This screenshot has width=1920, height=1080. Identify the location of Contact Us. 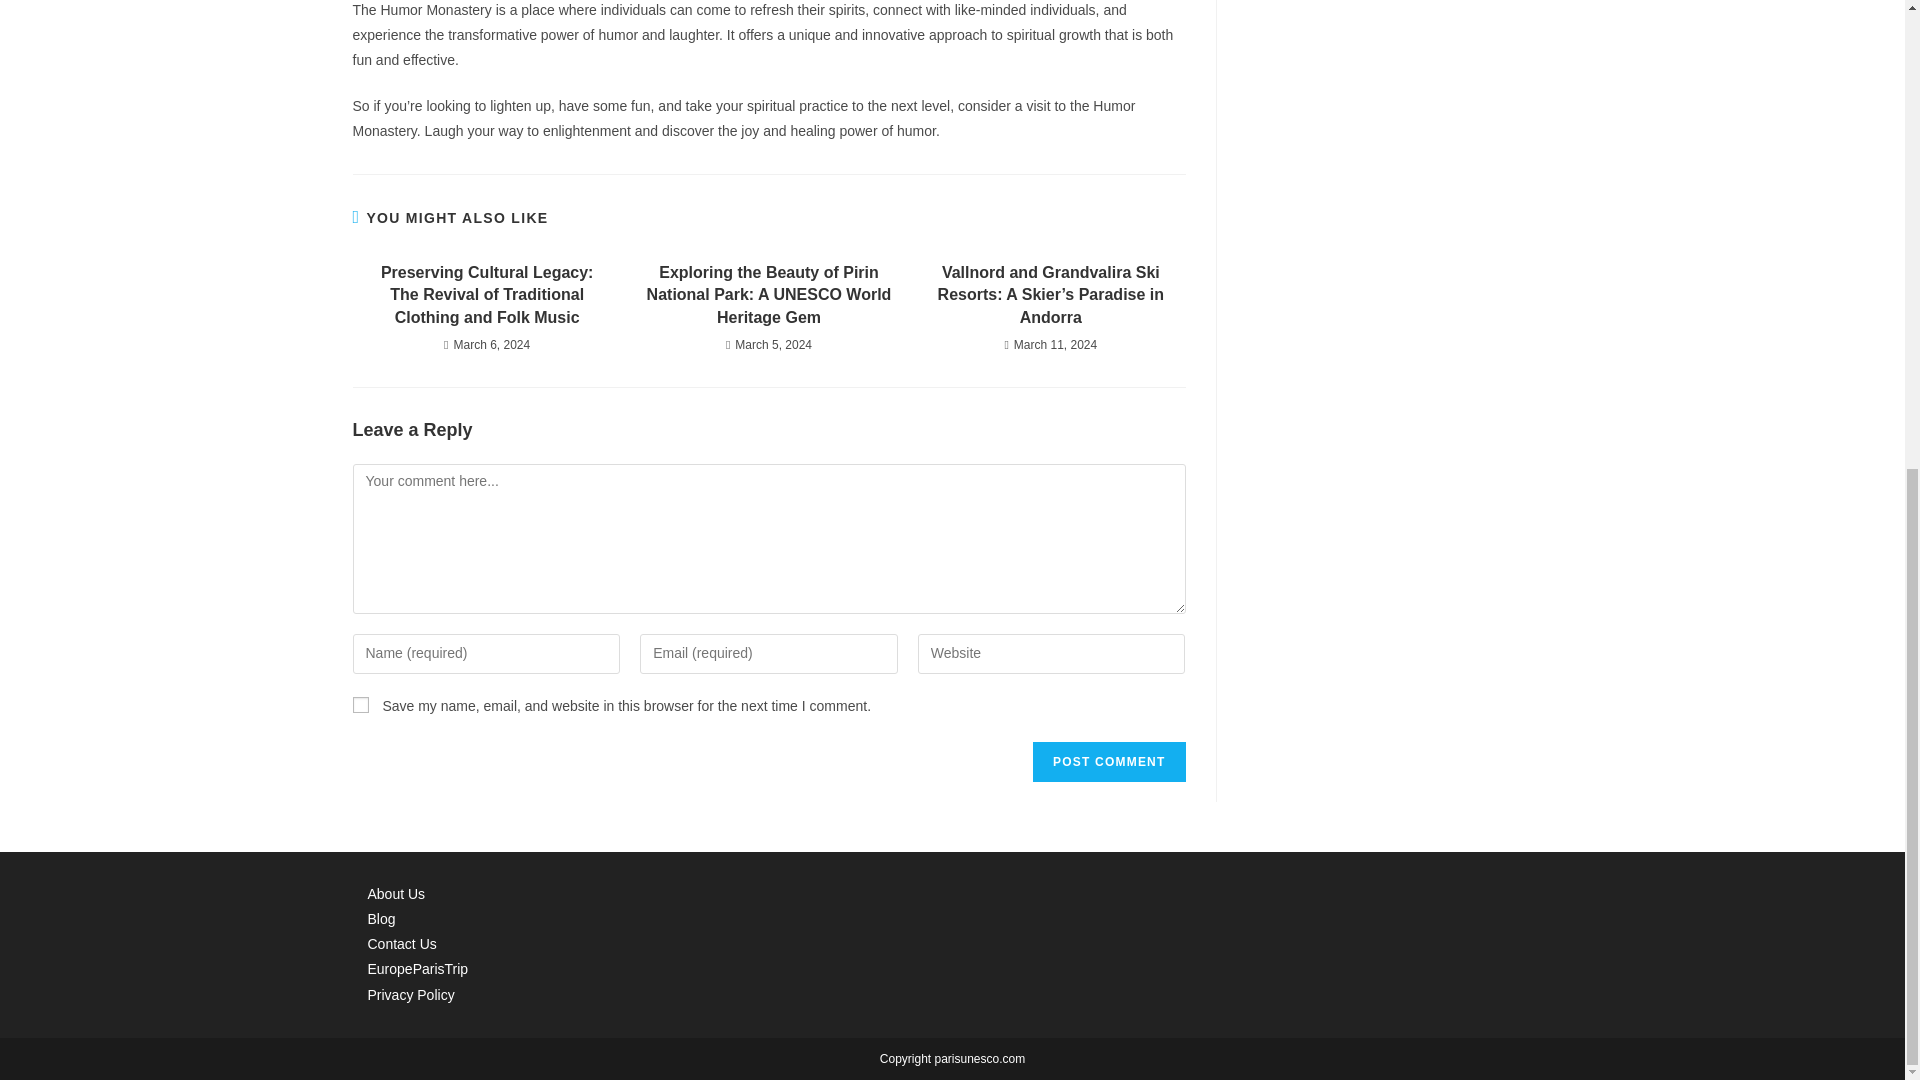
(402, 944).